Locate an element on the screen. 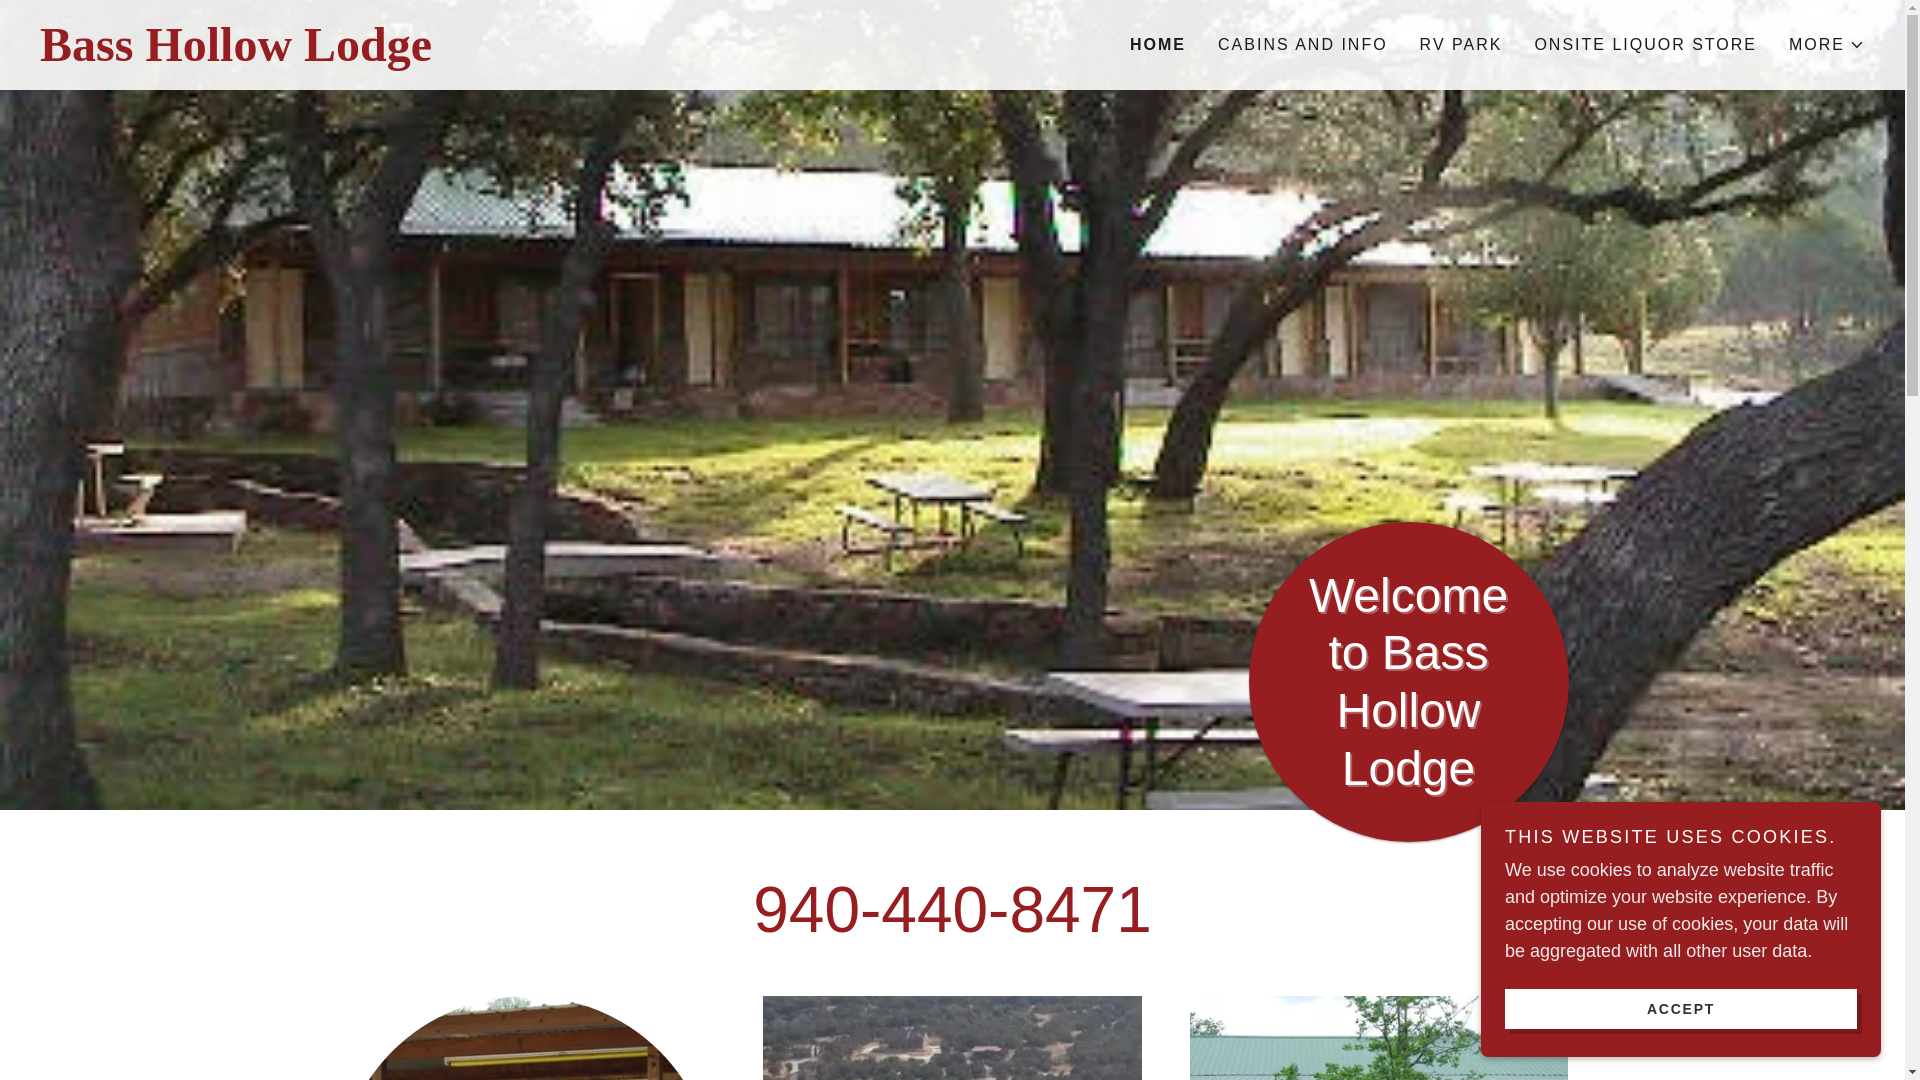 This screenshot has width=1920, height=1080. HOME is located at coordinates (1158, 45).